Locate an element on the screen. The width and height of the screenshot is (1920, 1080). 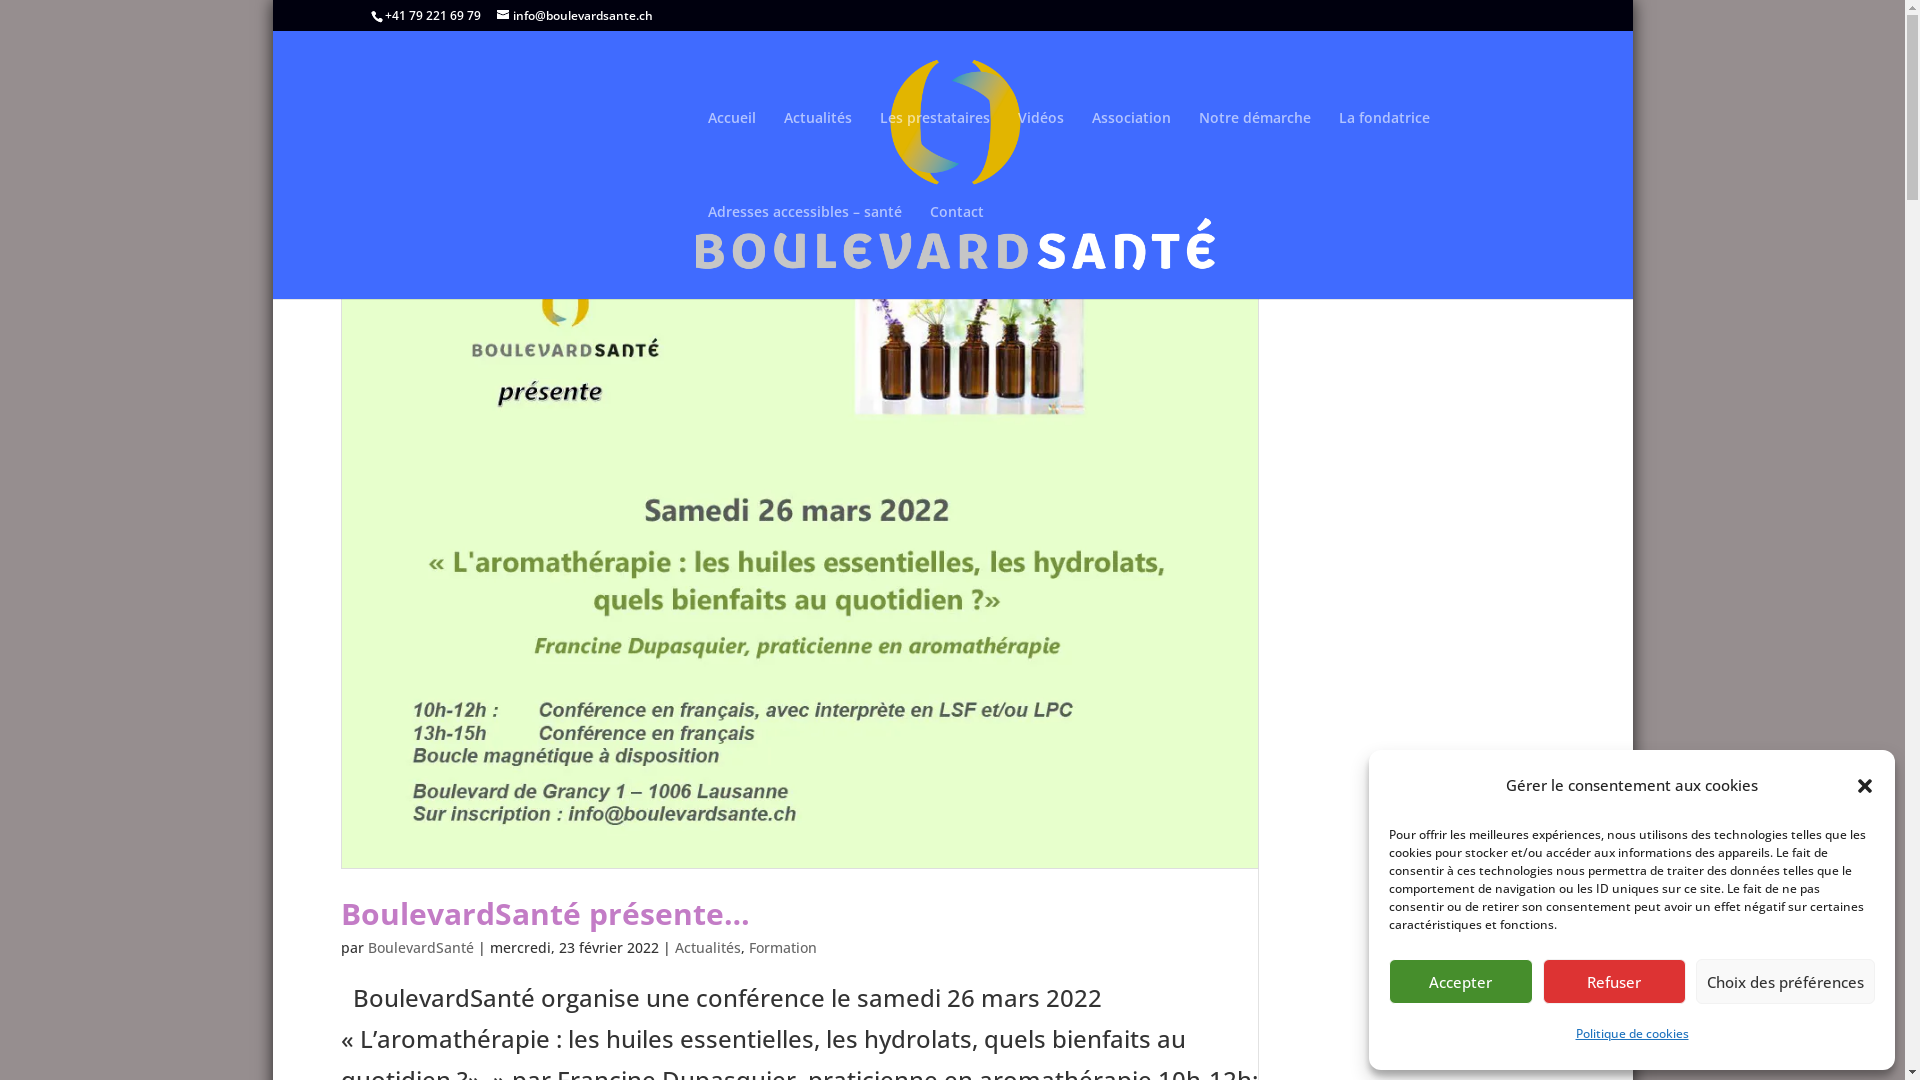
Accepter is located at coordinates (1461, 982).